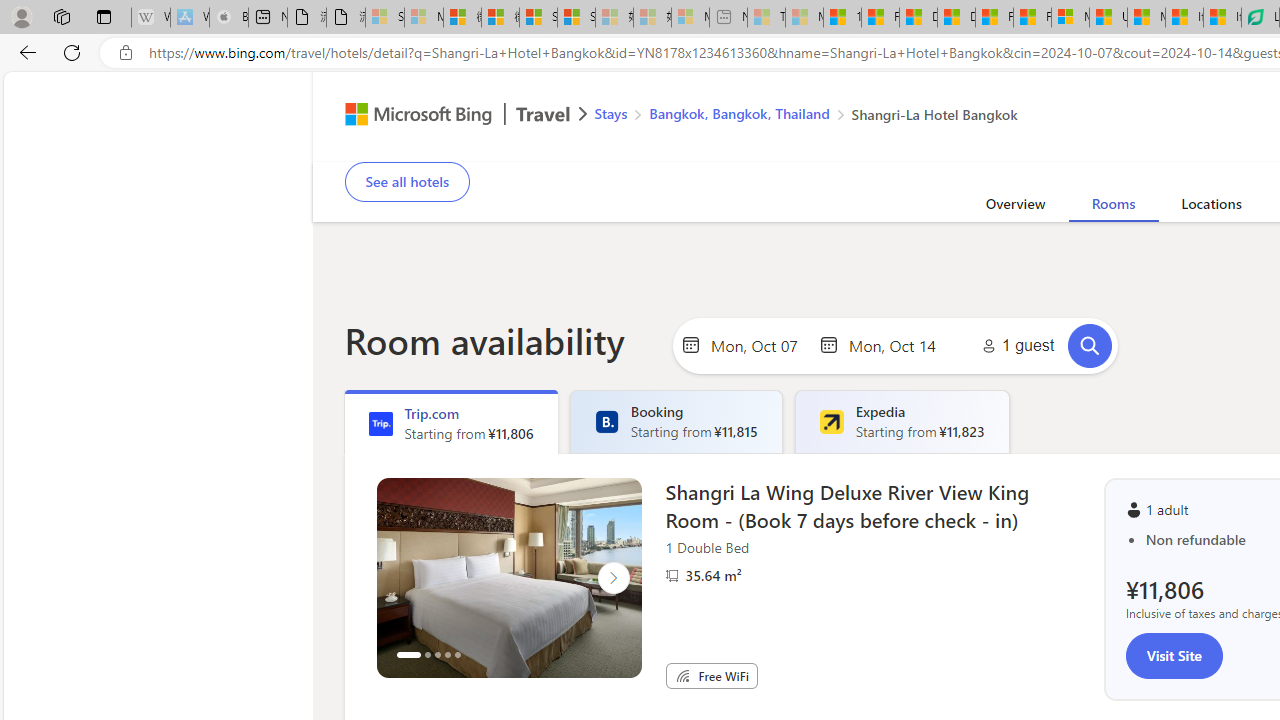 The width and height of the screenshot is (1280, 720). I want to click on End date, so click(897, 344).